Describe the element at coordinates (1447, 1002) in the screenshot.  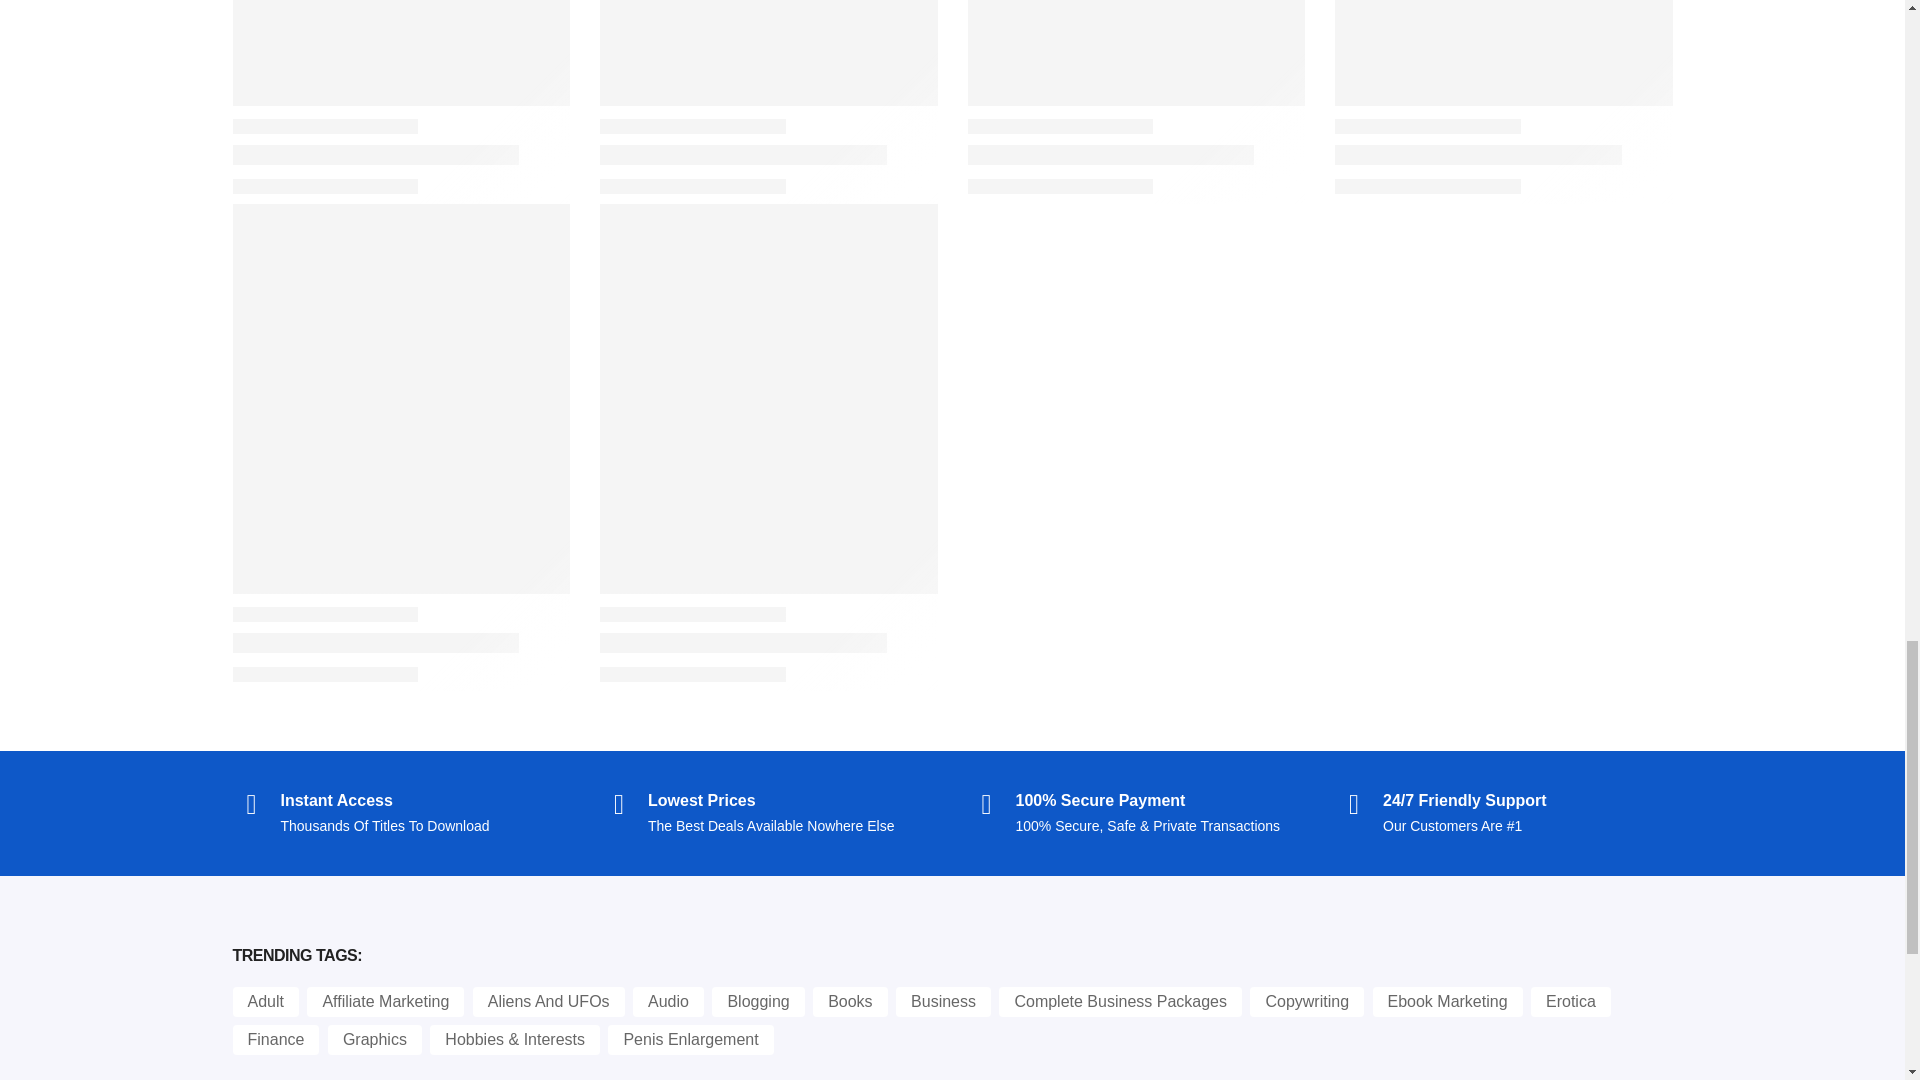
I see `Ebook Marketing` at that location.